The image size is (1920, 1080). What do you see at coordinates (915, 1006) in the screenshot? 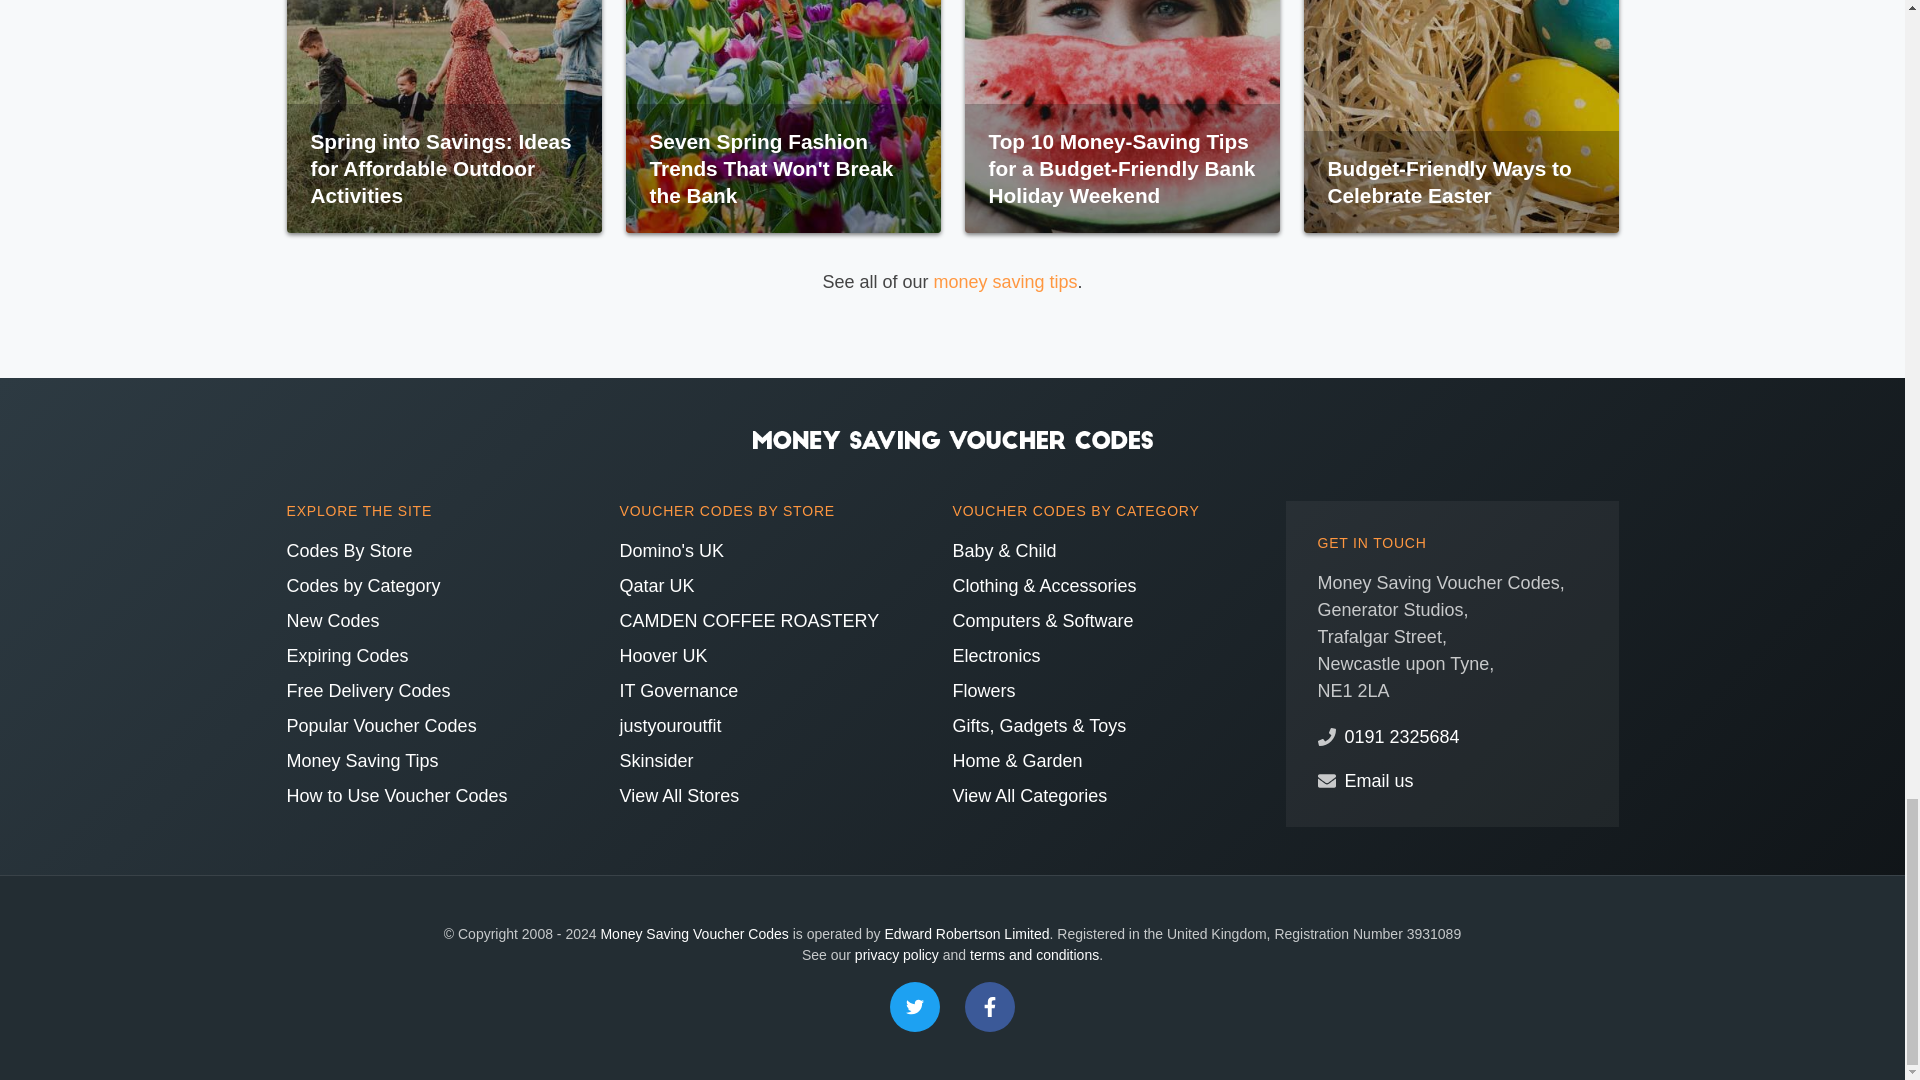
I see `Visit our Twitter` at bounding box center [915, 1006].